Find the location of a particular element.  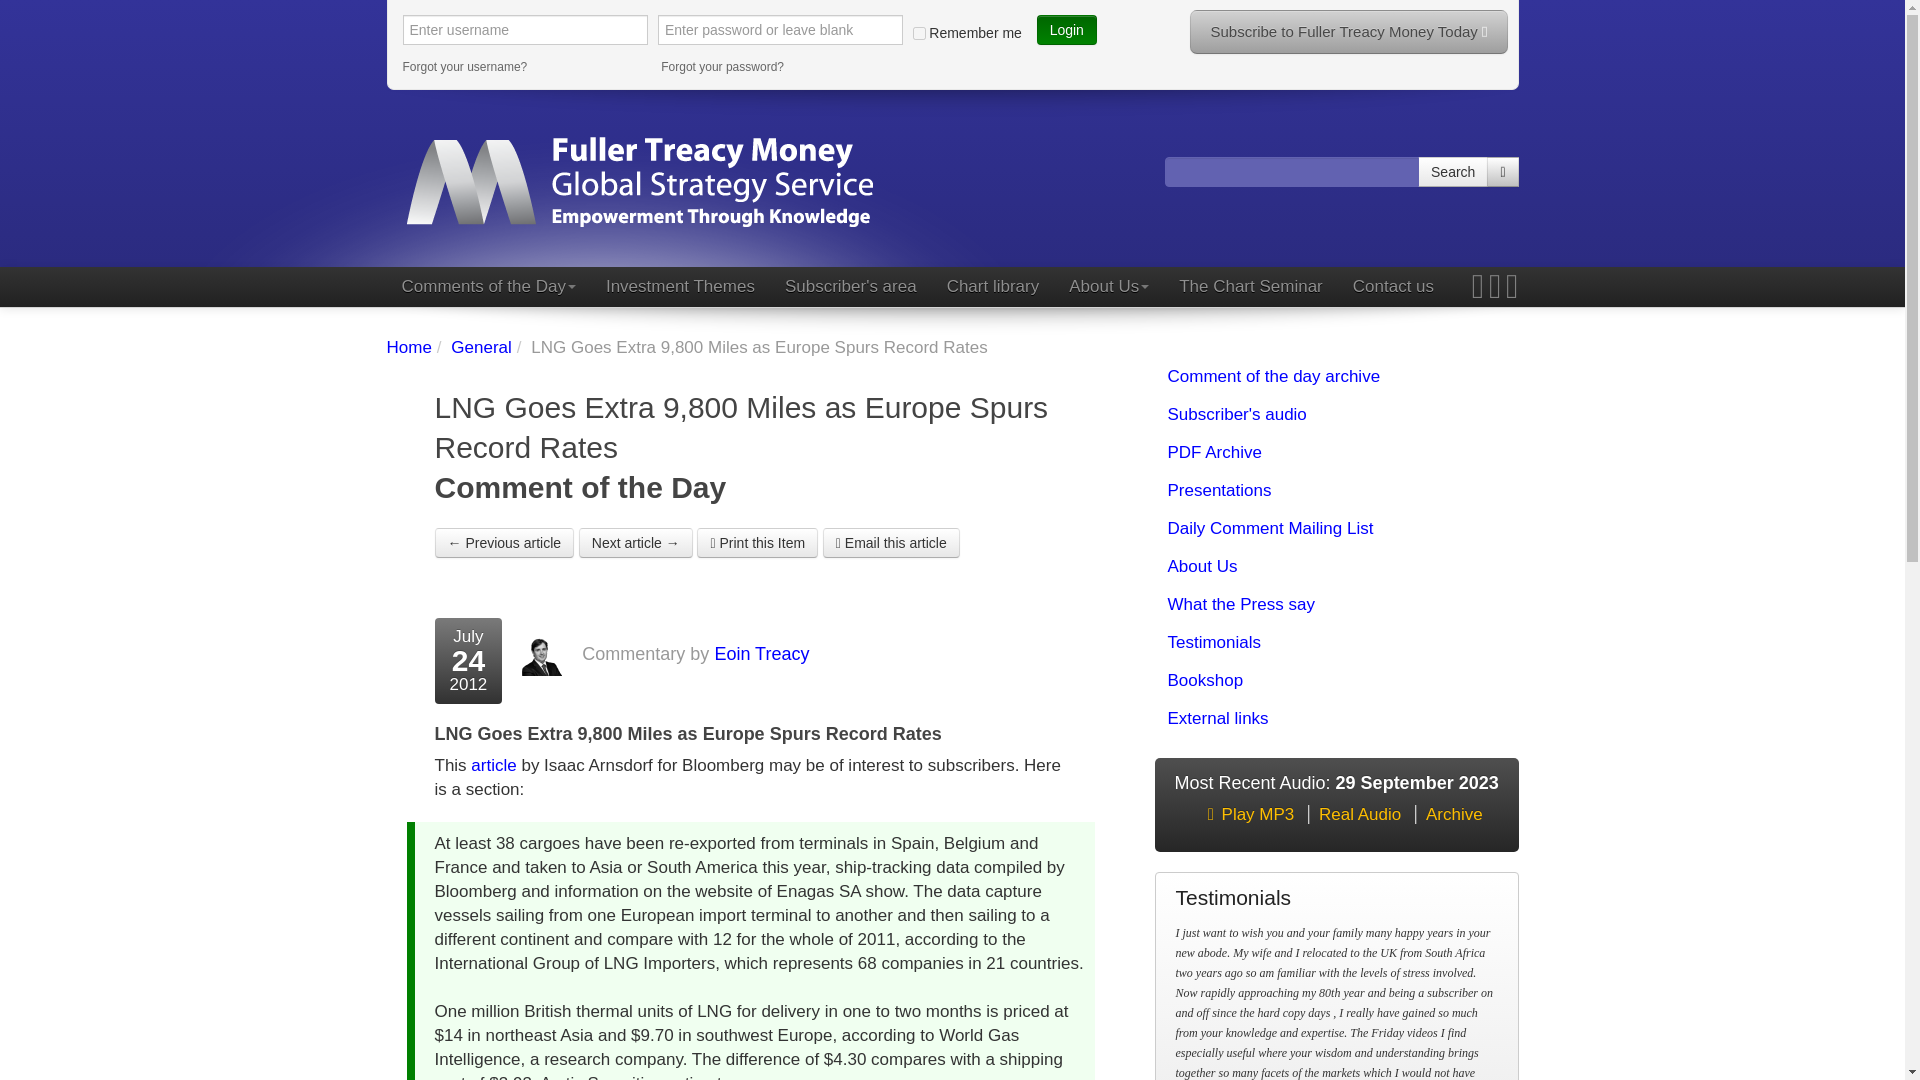

Subscriber's area is located at coordinates (850, 286).